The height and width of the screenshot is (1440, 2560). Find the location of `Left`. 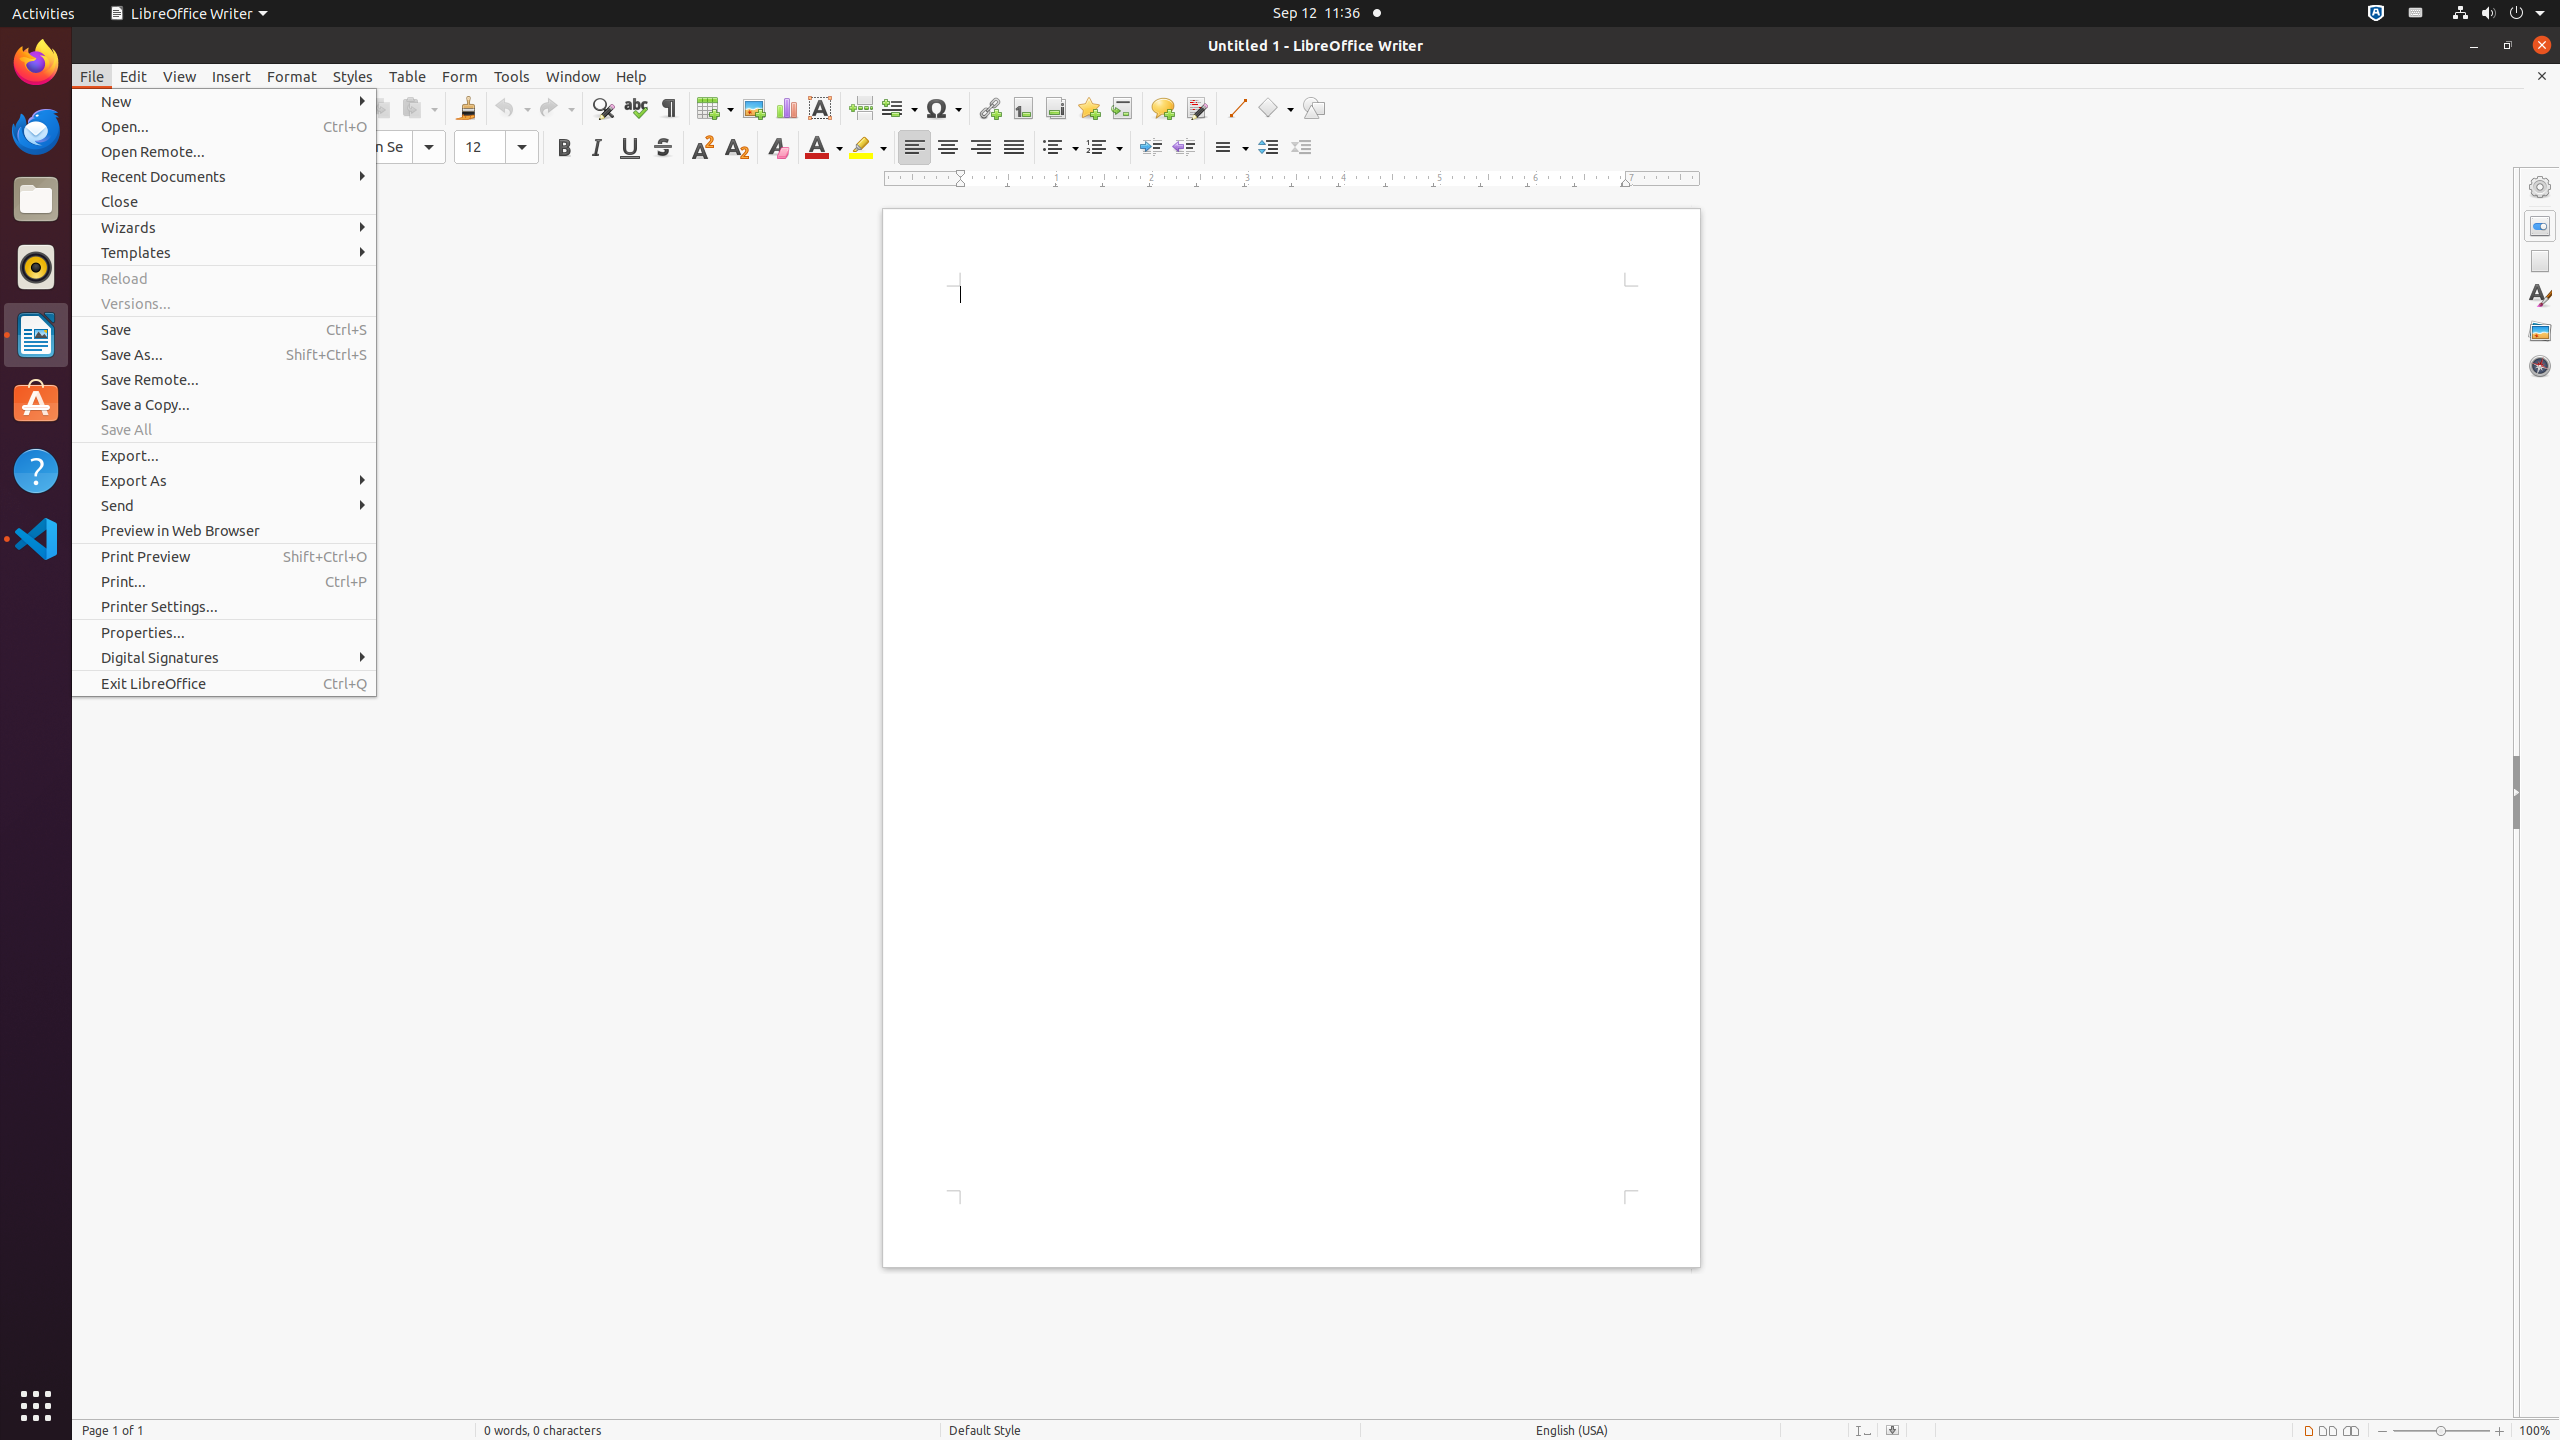

Left is located at coordinates (914, 148).